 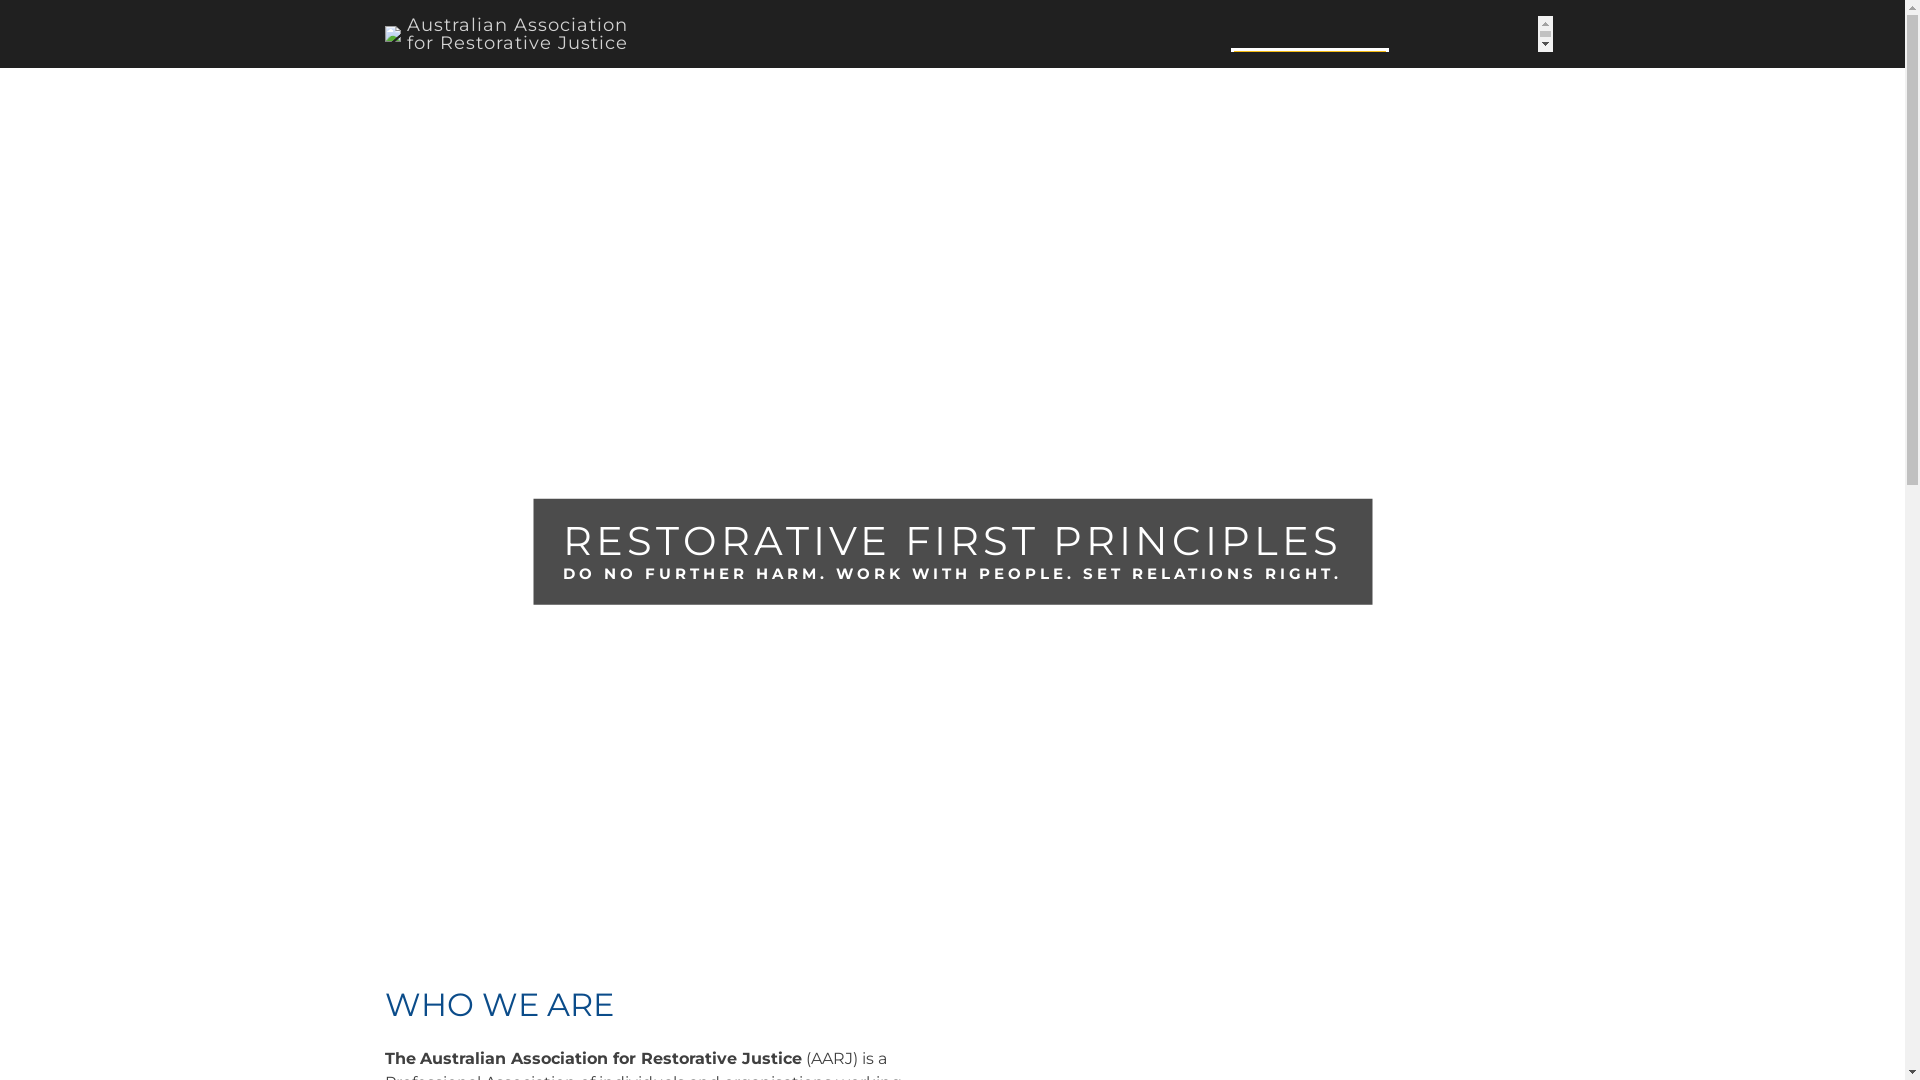 I want to click on MEMBER LOGIN, so click(x=1309, y=66).